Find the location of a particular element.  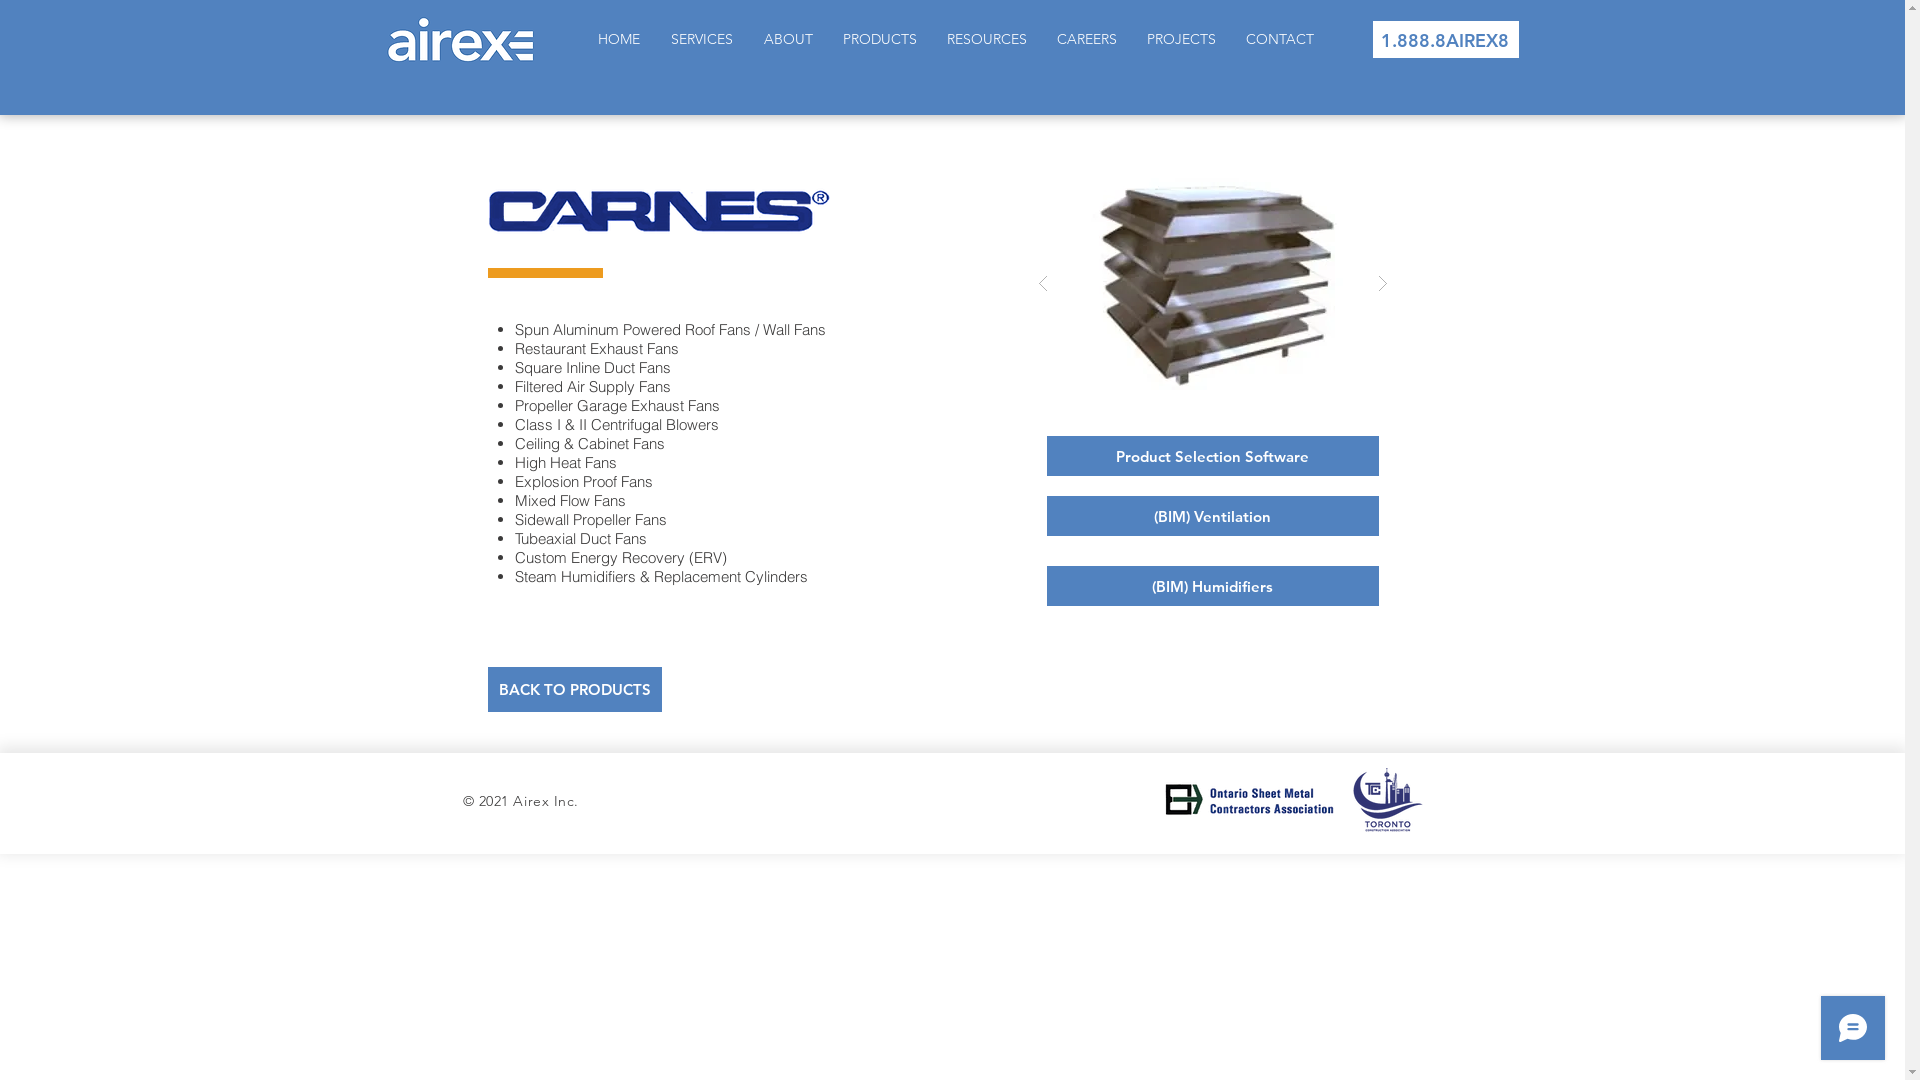

Product Selection Software is located at coordinates (1212, 456).